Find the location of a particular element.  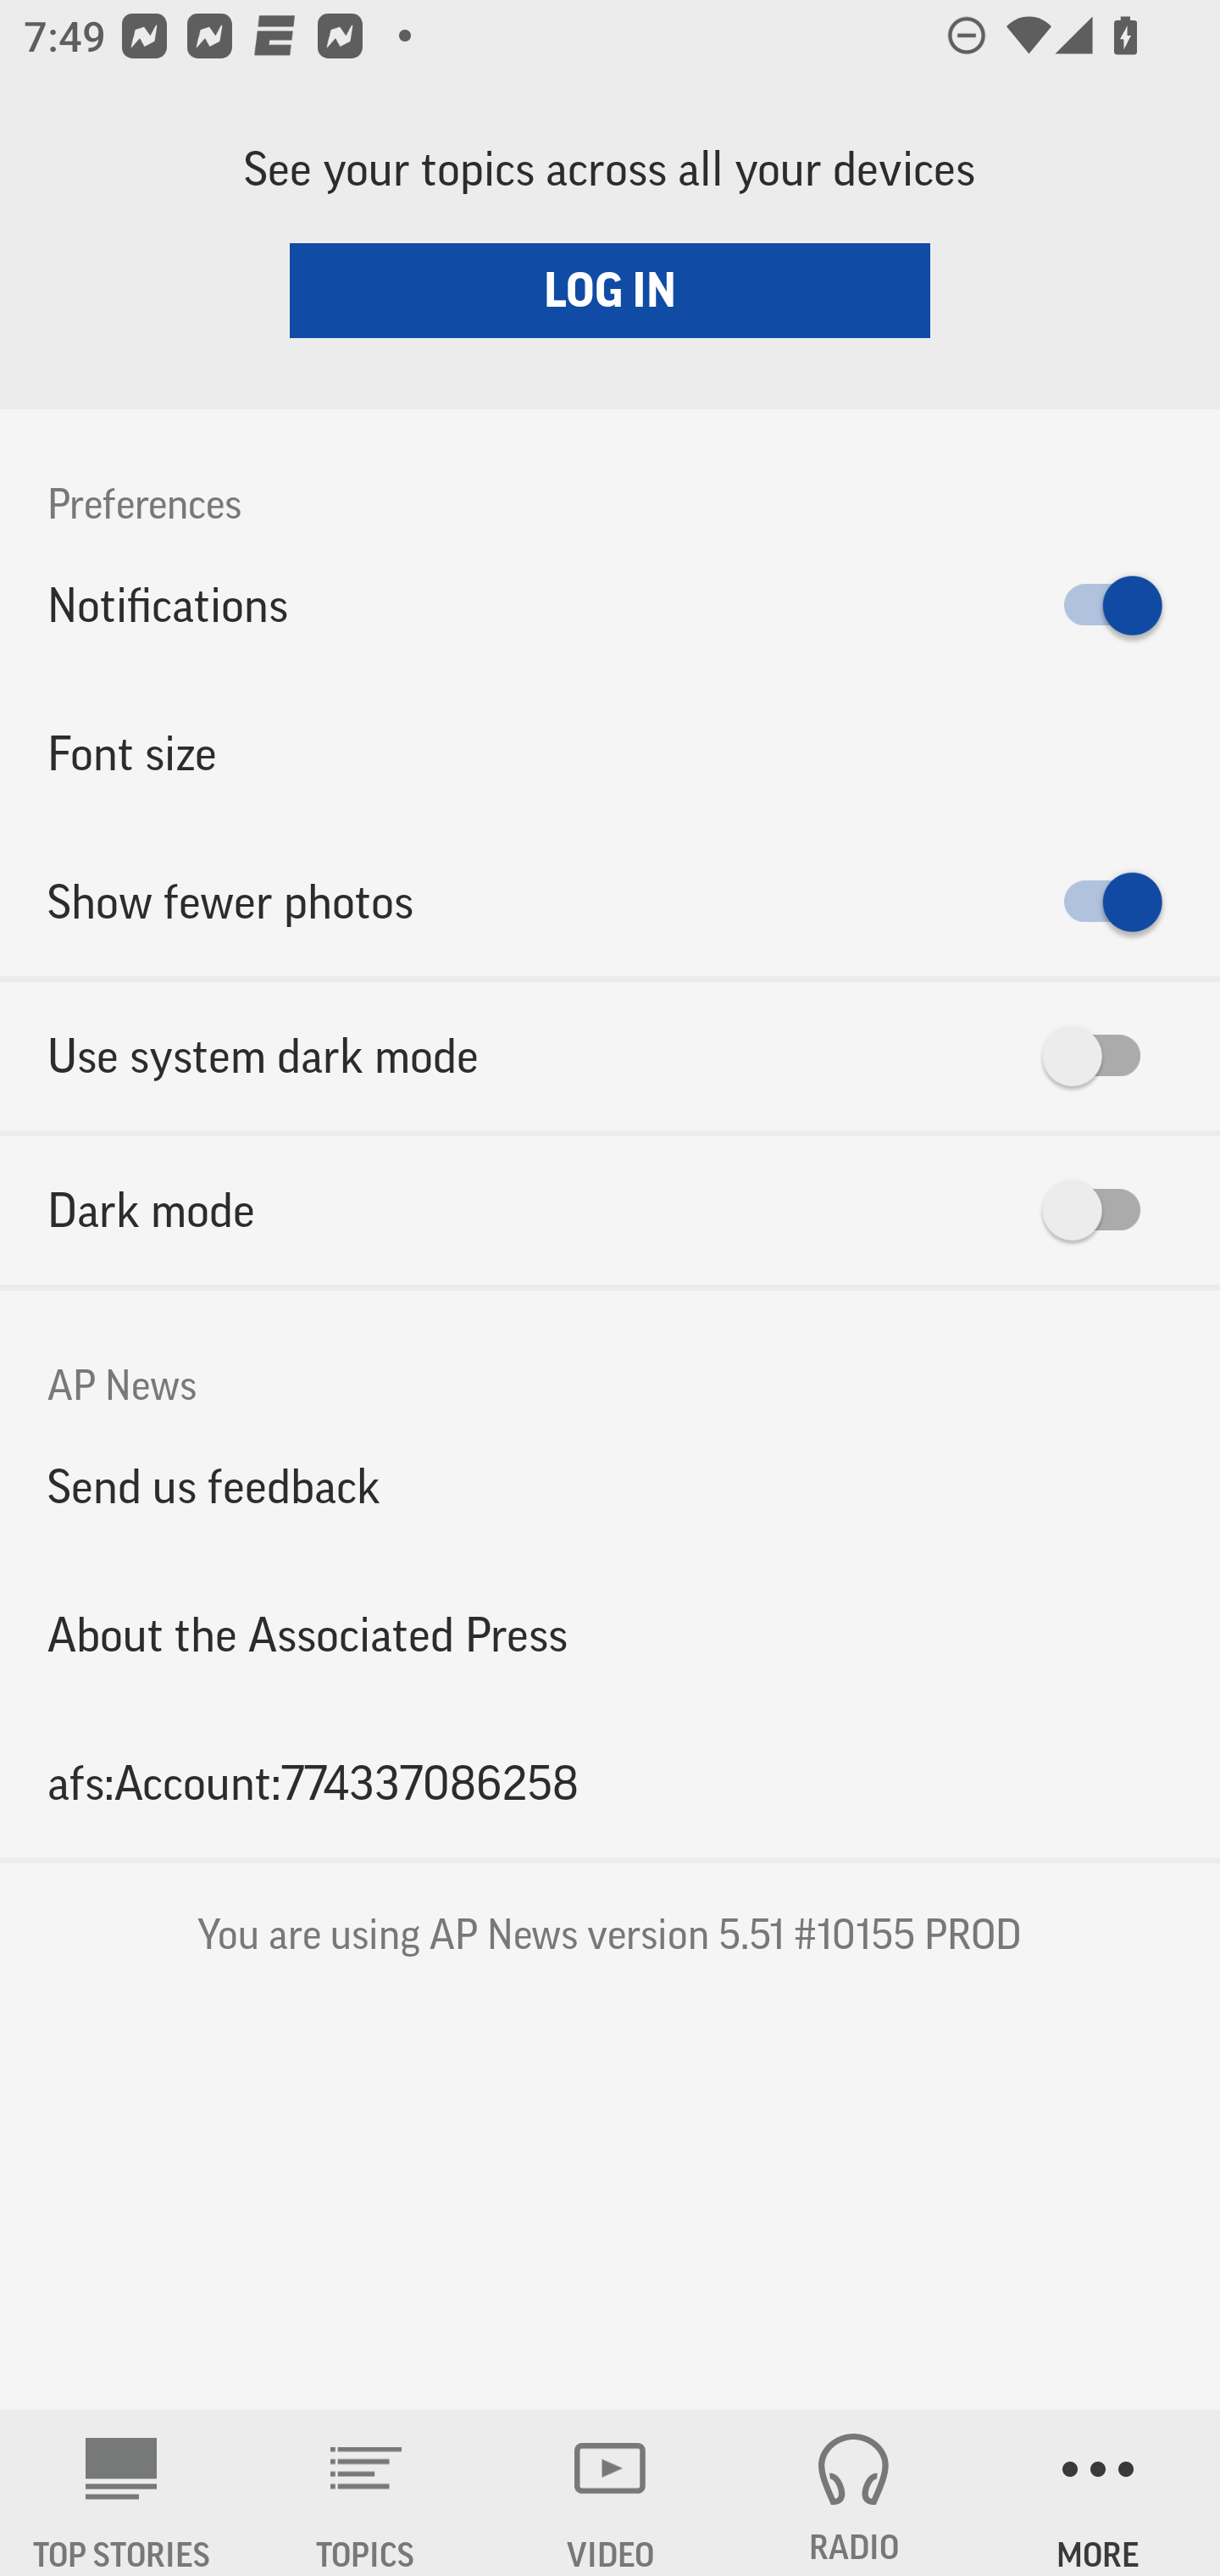

afs:Account:774337086258 is located at coordinates (610, 1782).